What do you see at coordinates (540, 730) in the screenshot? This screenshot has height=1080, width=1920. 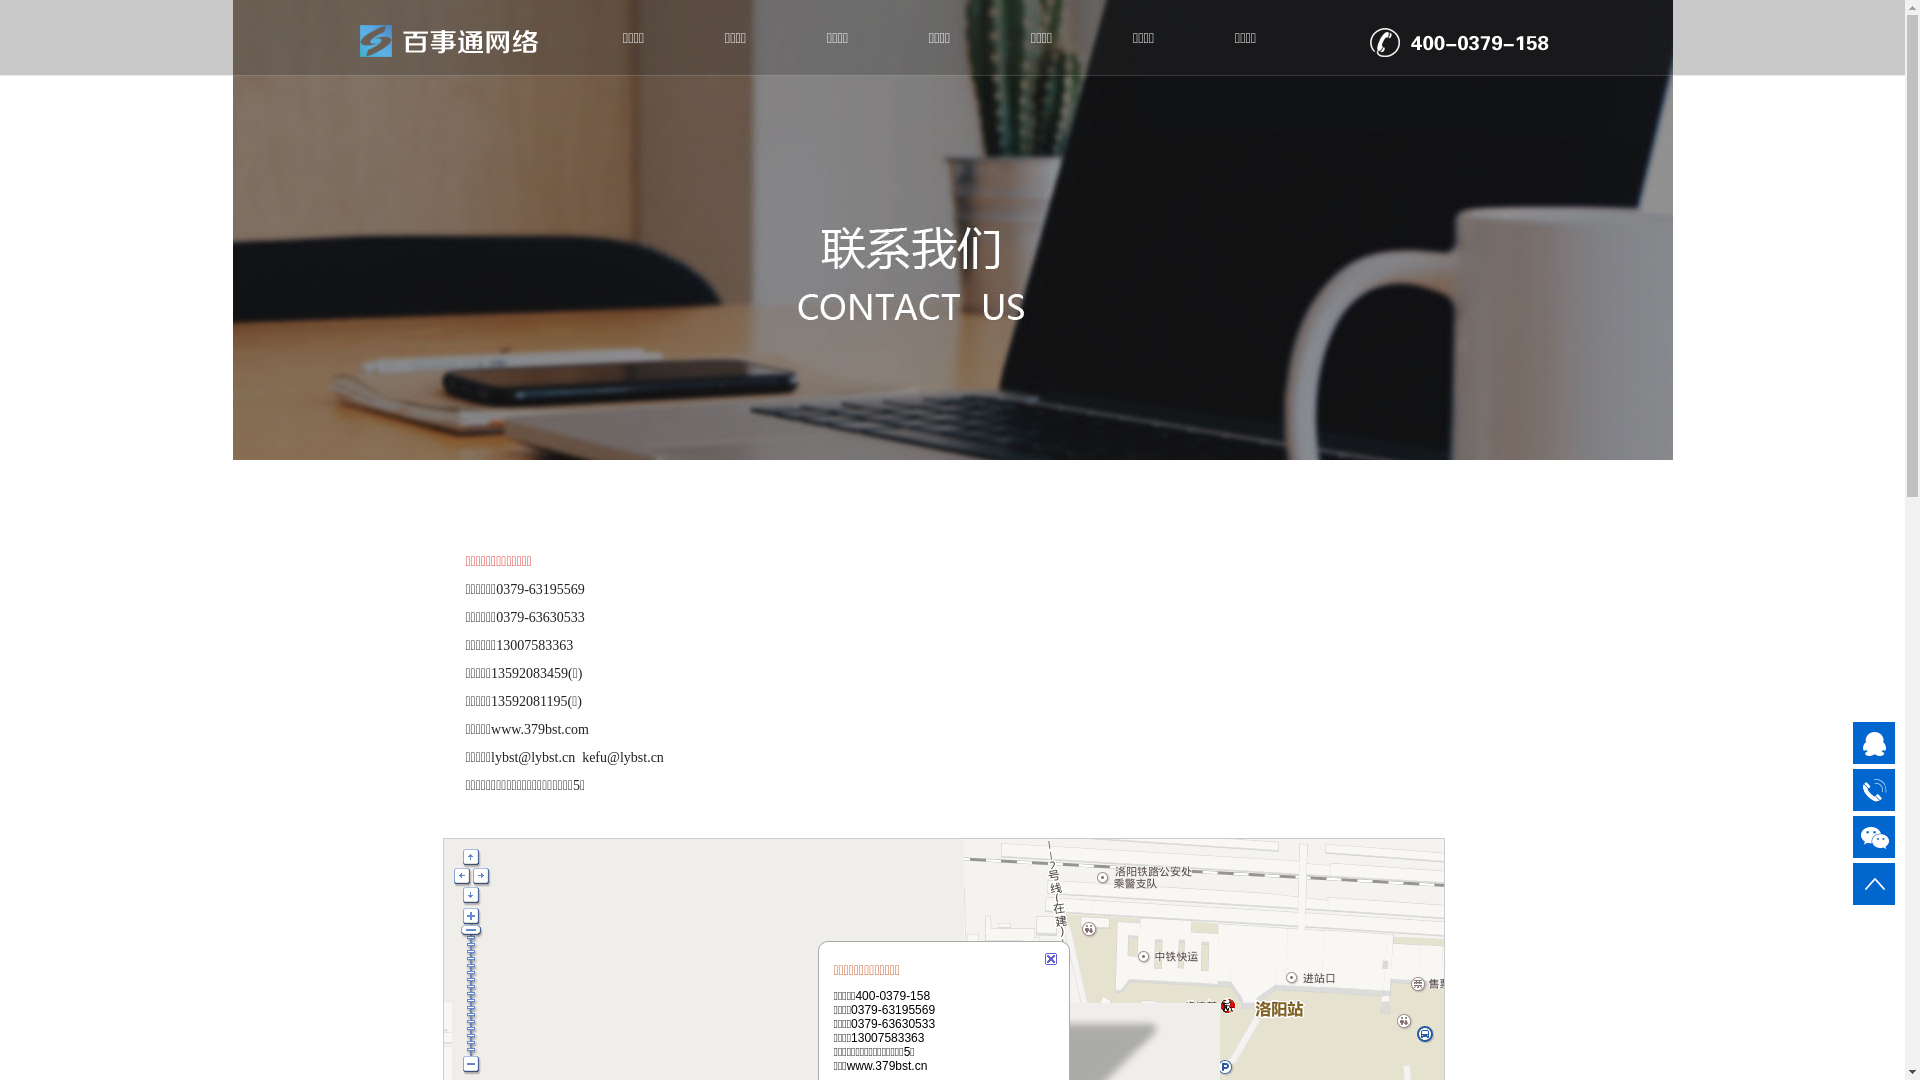 I see `www.379bst.com` at bounding box center [540, 730].